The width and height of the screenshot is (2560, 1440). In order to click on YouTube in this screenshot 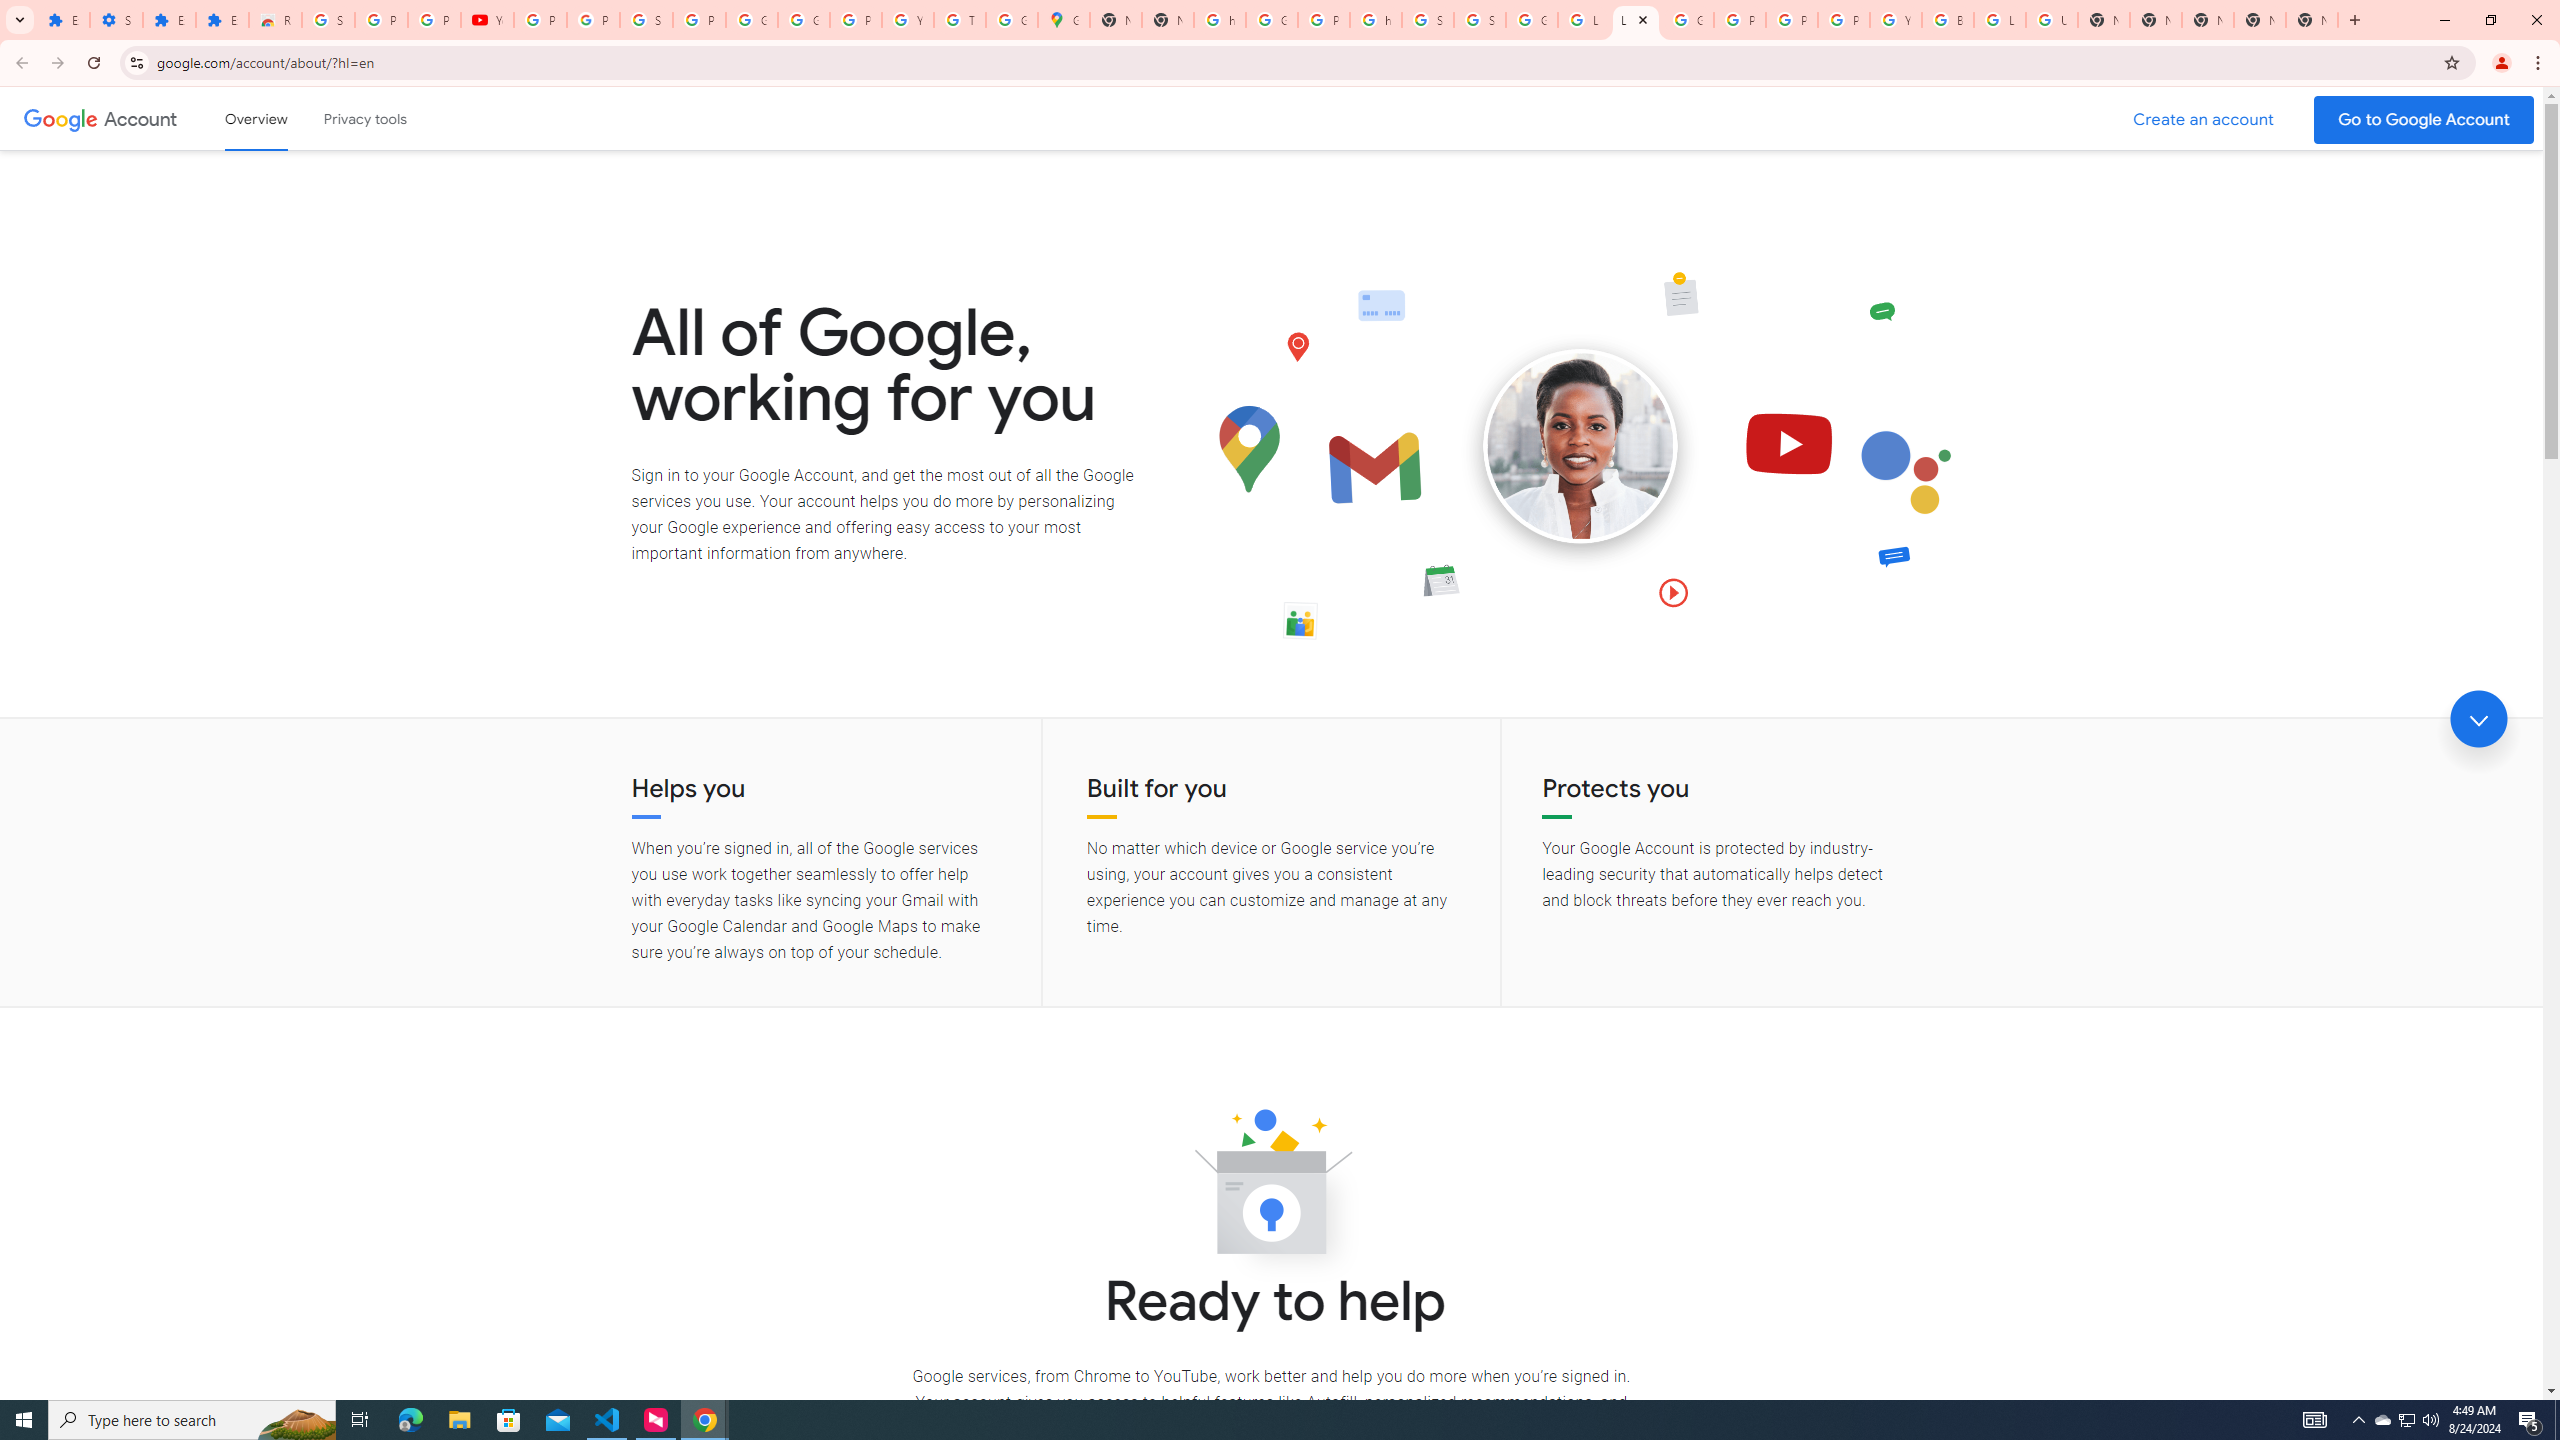, I will do `click(1896, 20)`.